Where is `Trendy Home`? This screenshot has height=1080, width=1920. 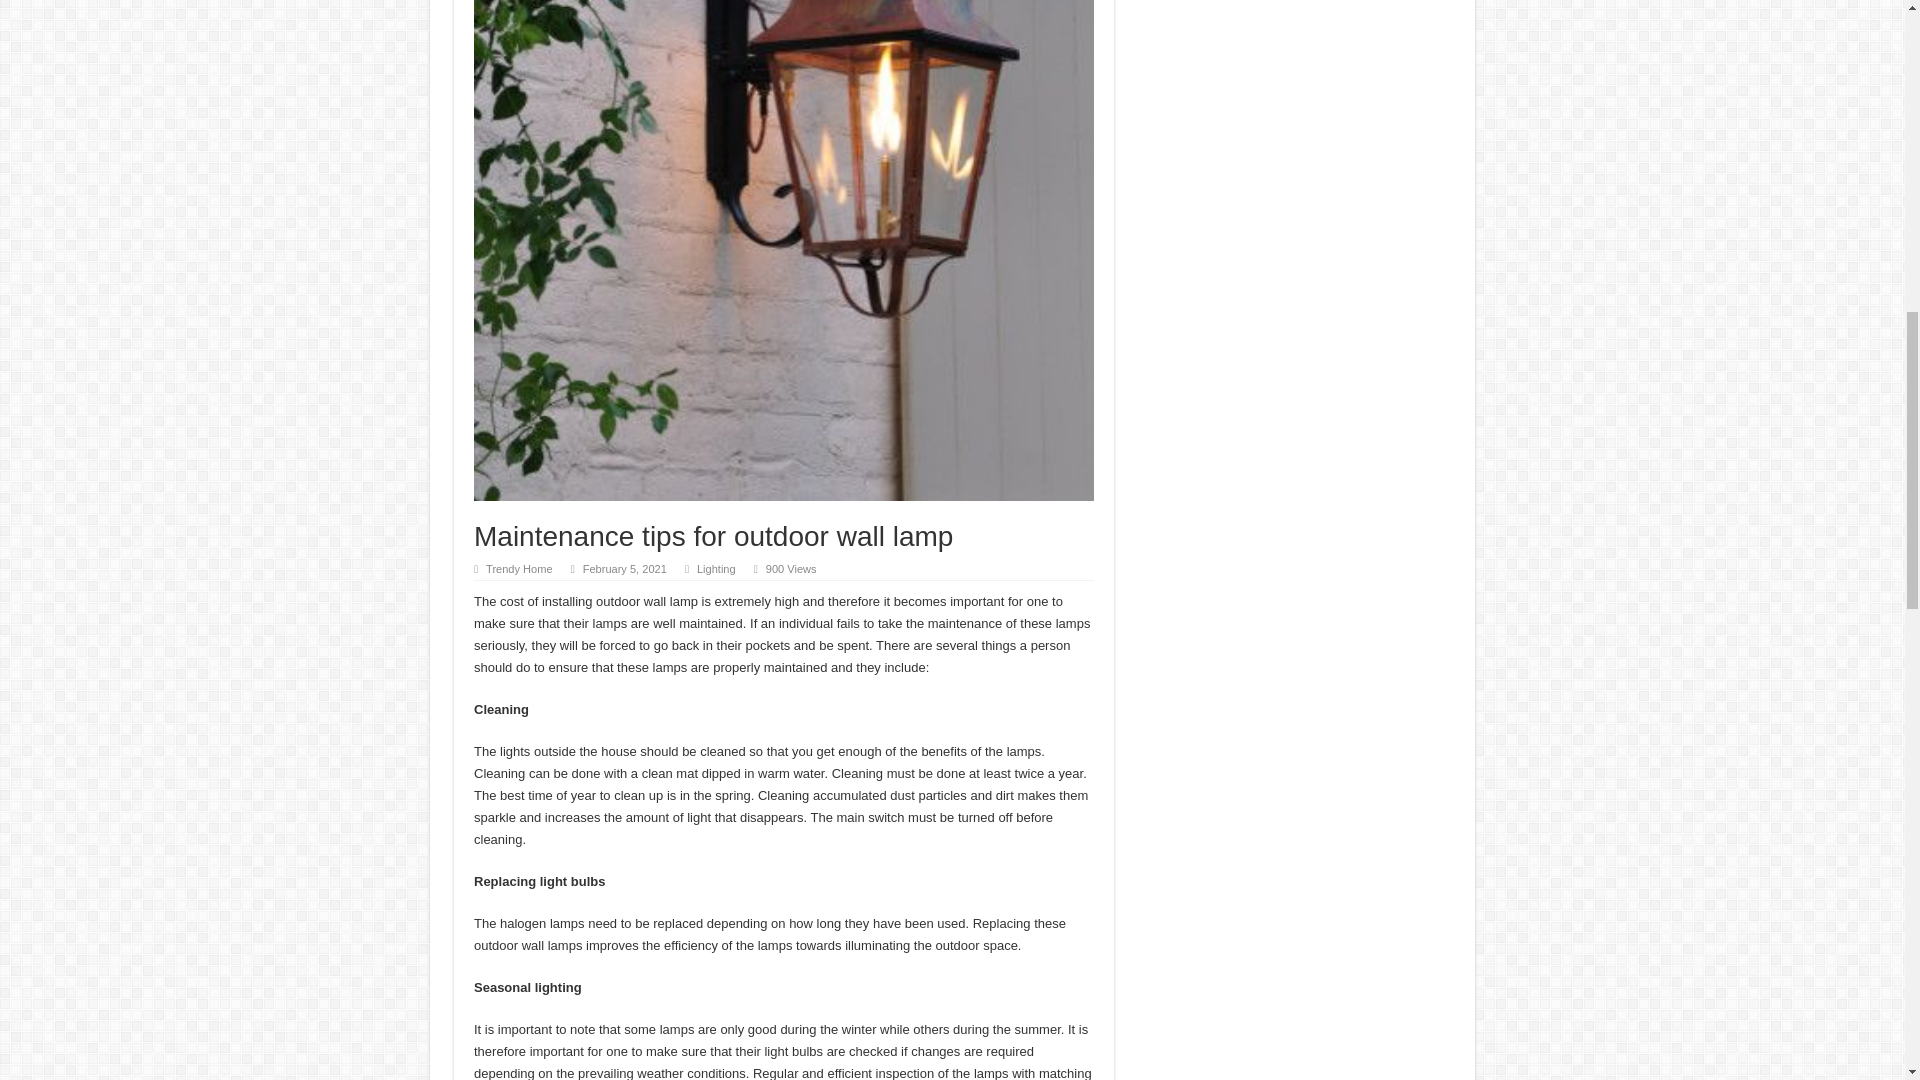 Trendy Home is located at coordinates (518, 568).